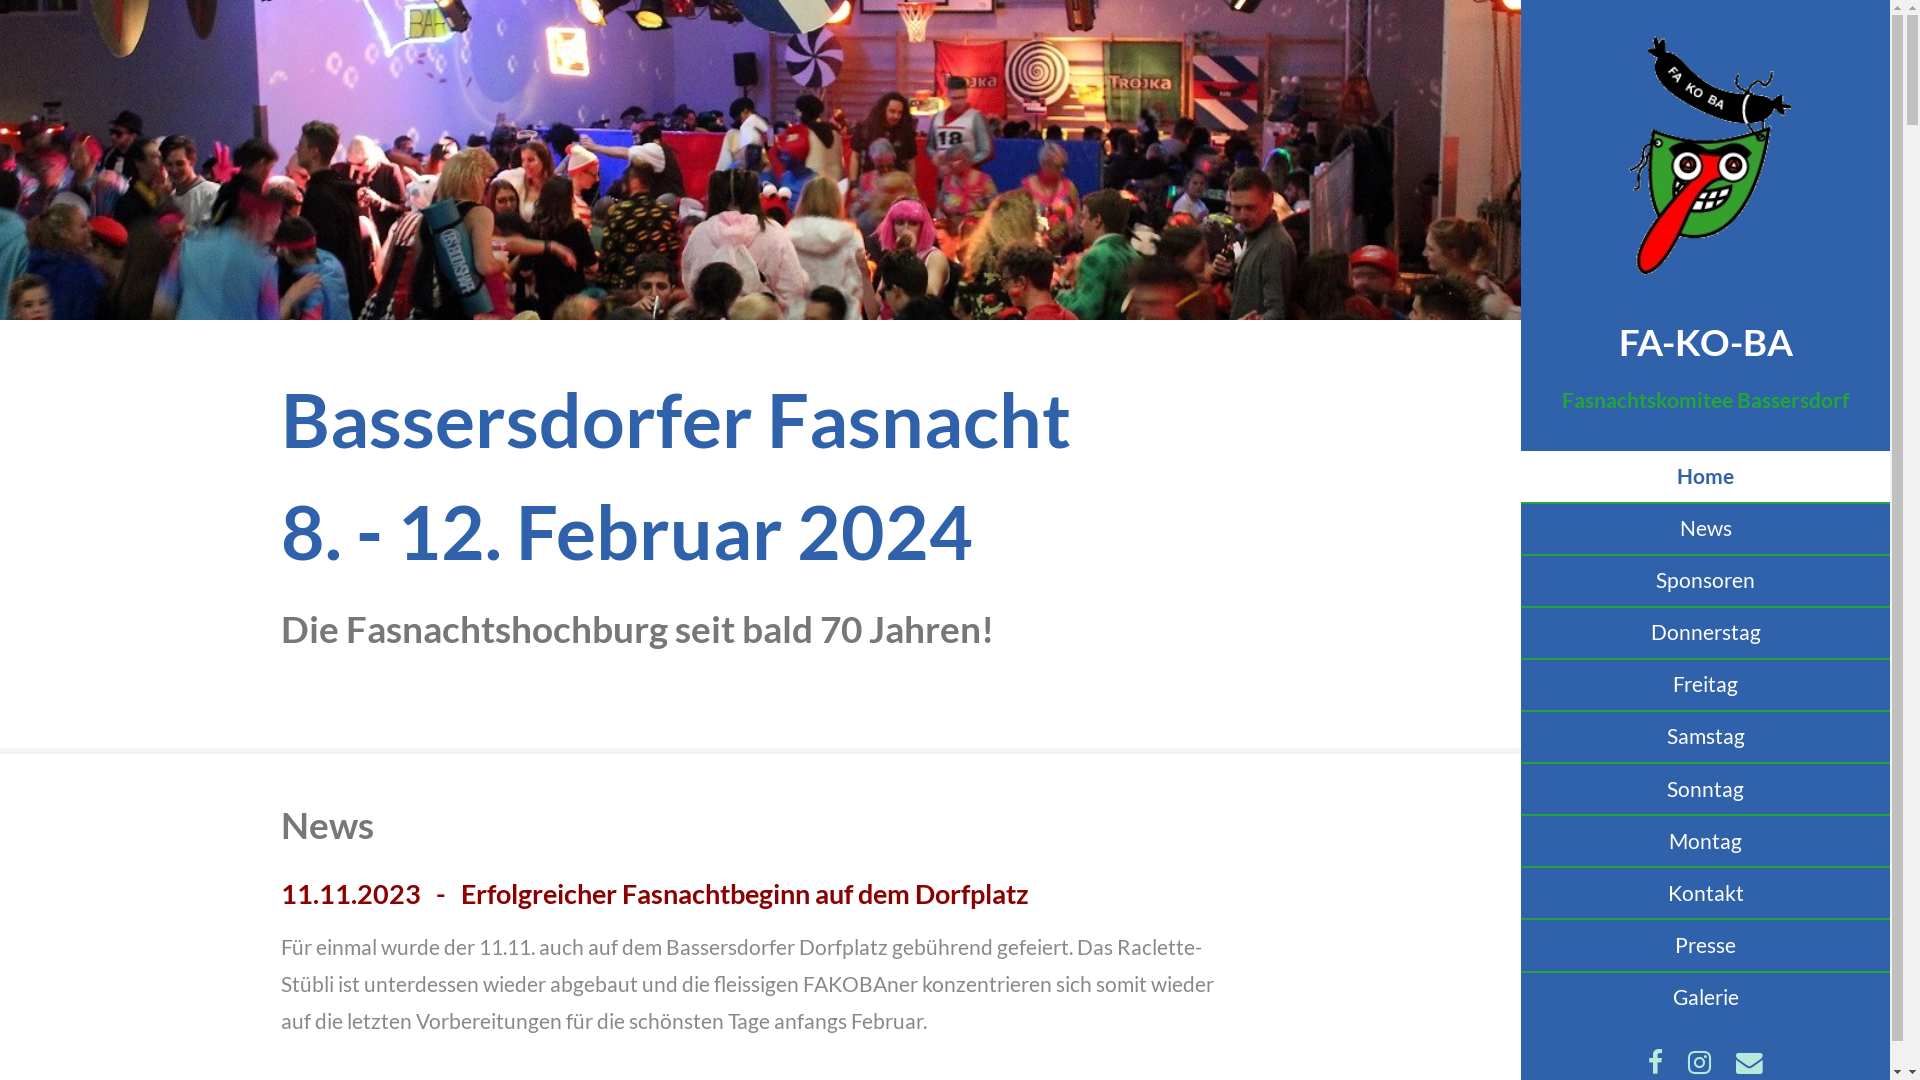  Describe the element at coordinates (1706, 789) in the screenshot. I see `Sonntag` at that location.